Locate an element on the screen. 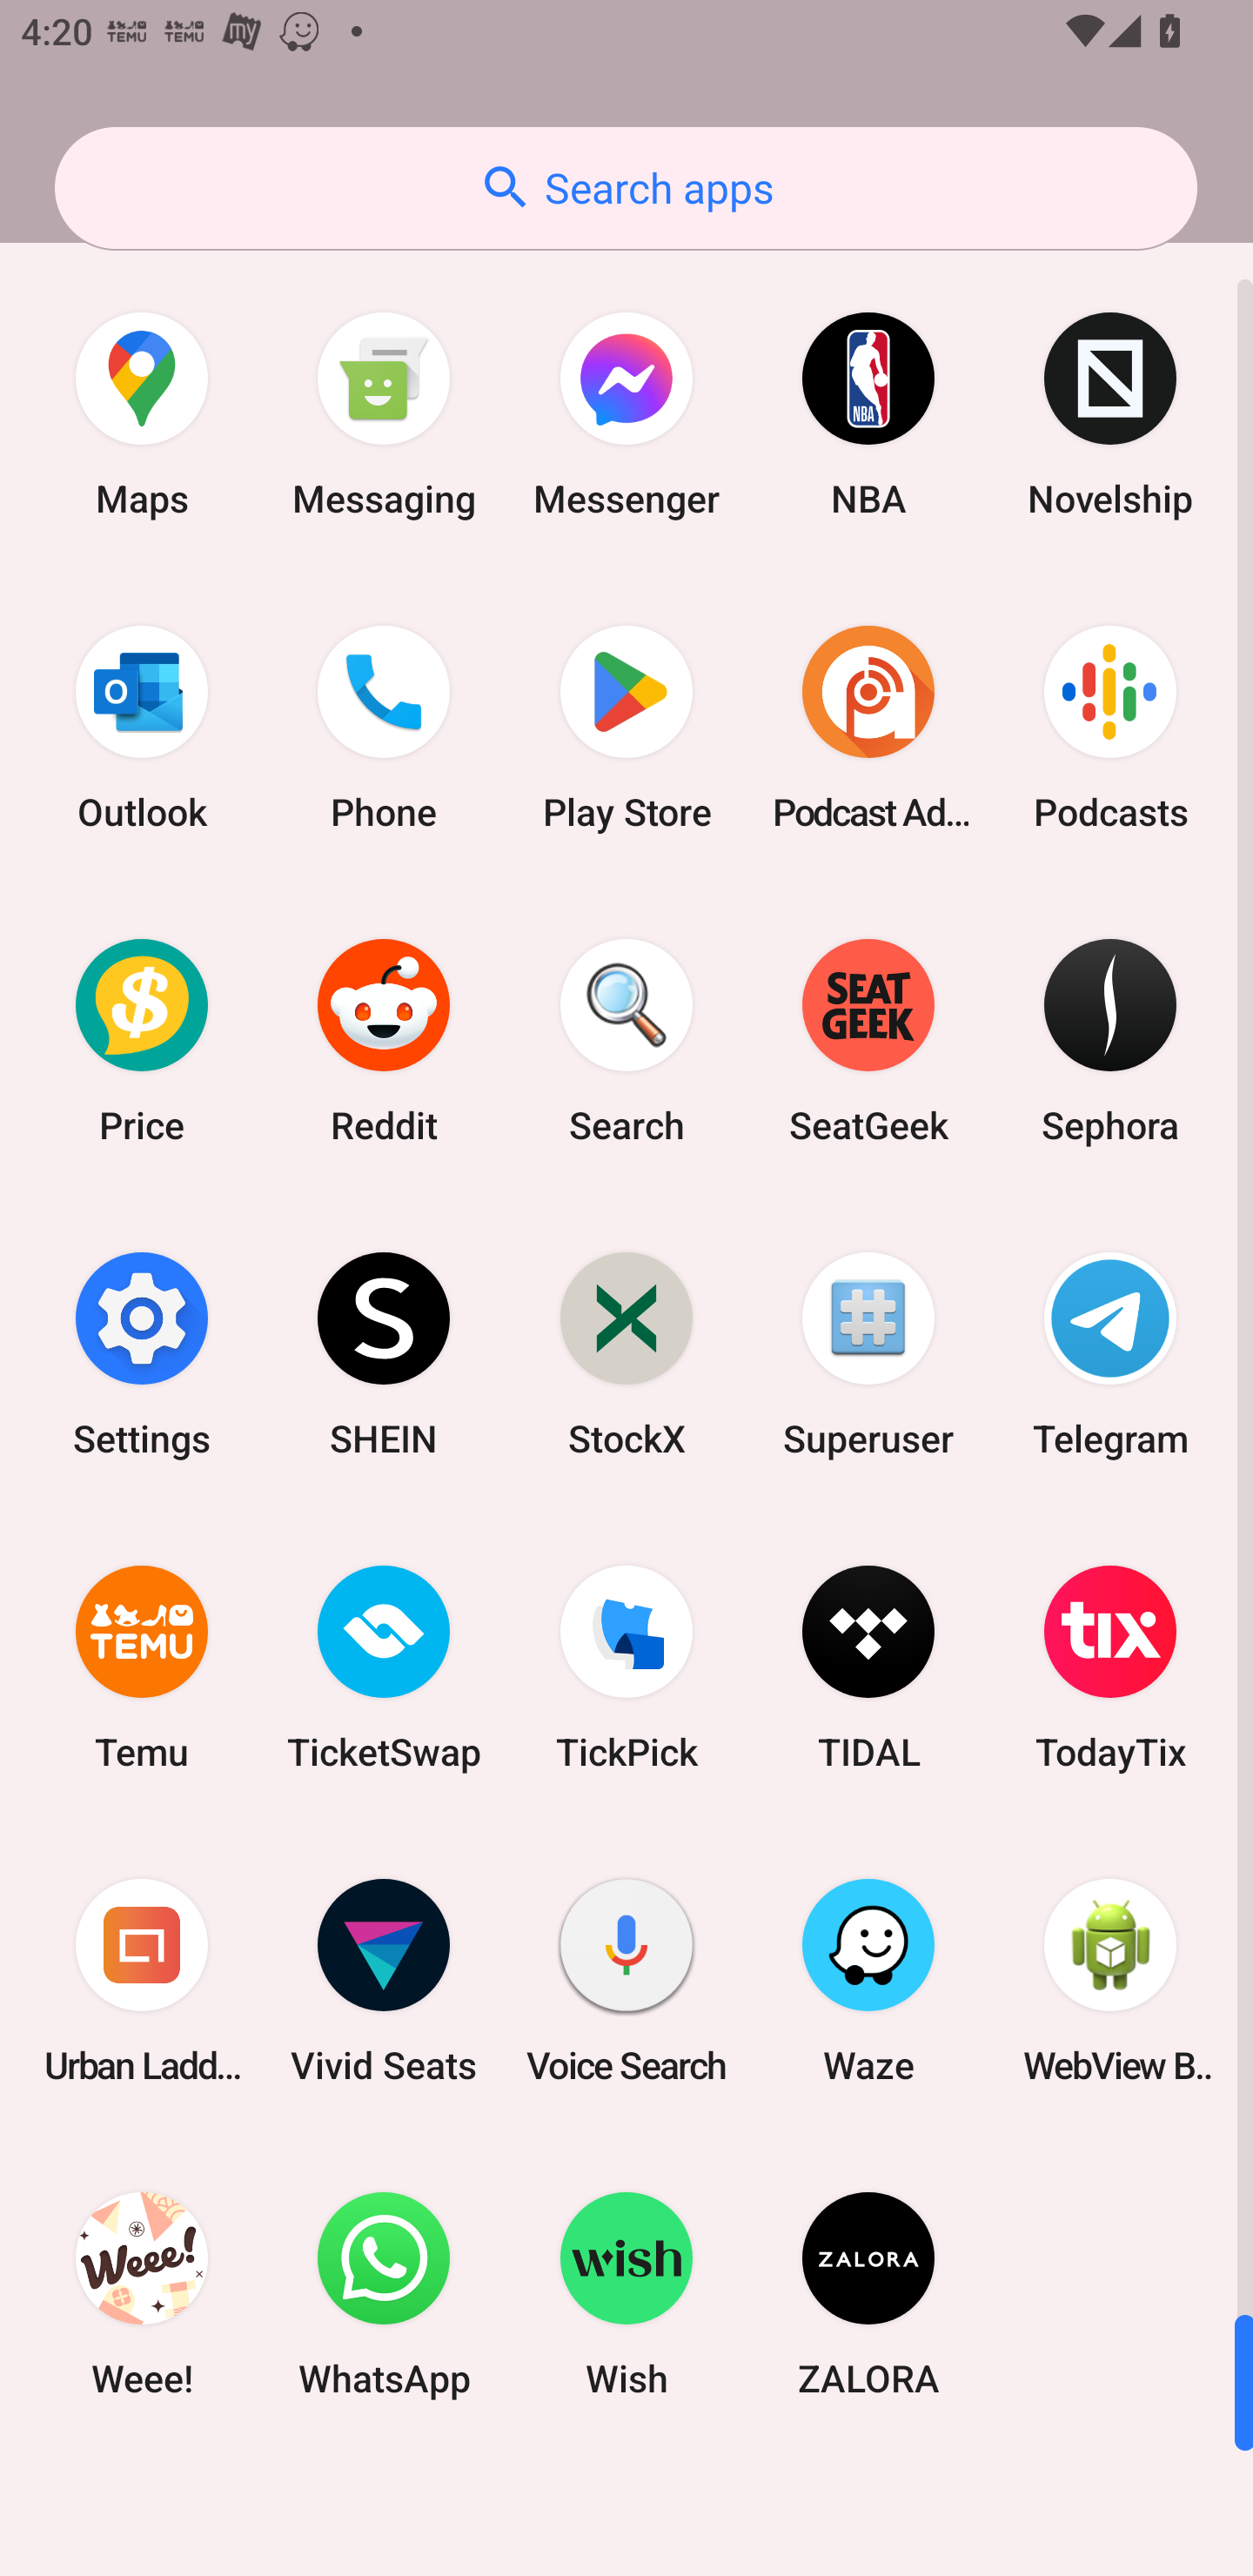  SeatGeek is located at coordinates (868, 1041).